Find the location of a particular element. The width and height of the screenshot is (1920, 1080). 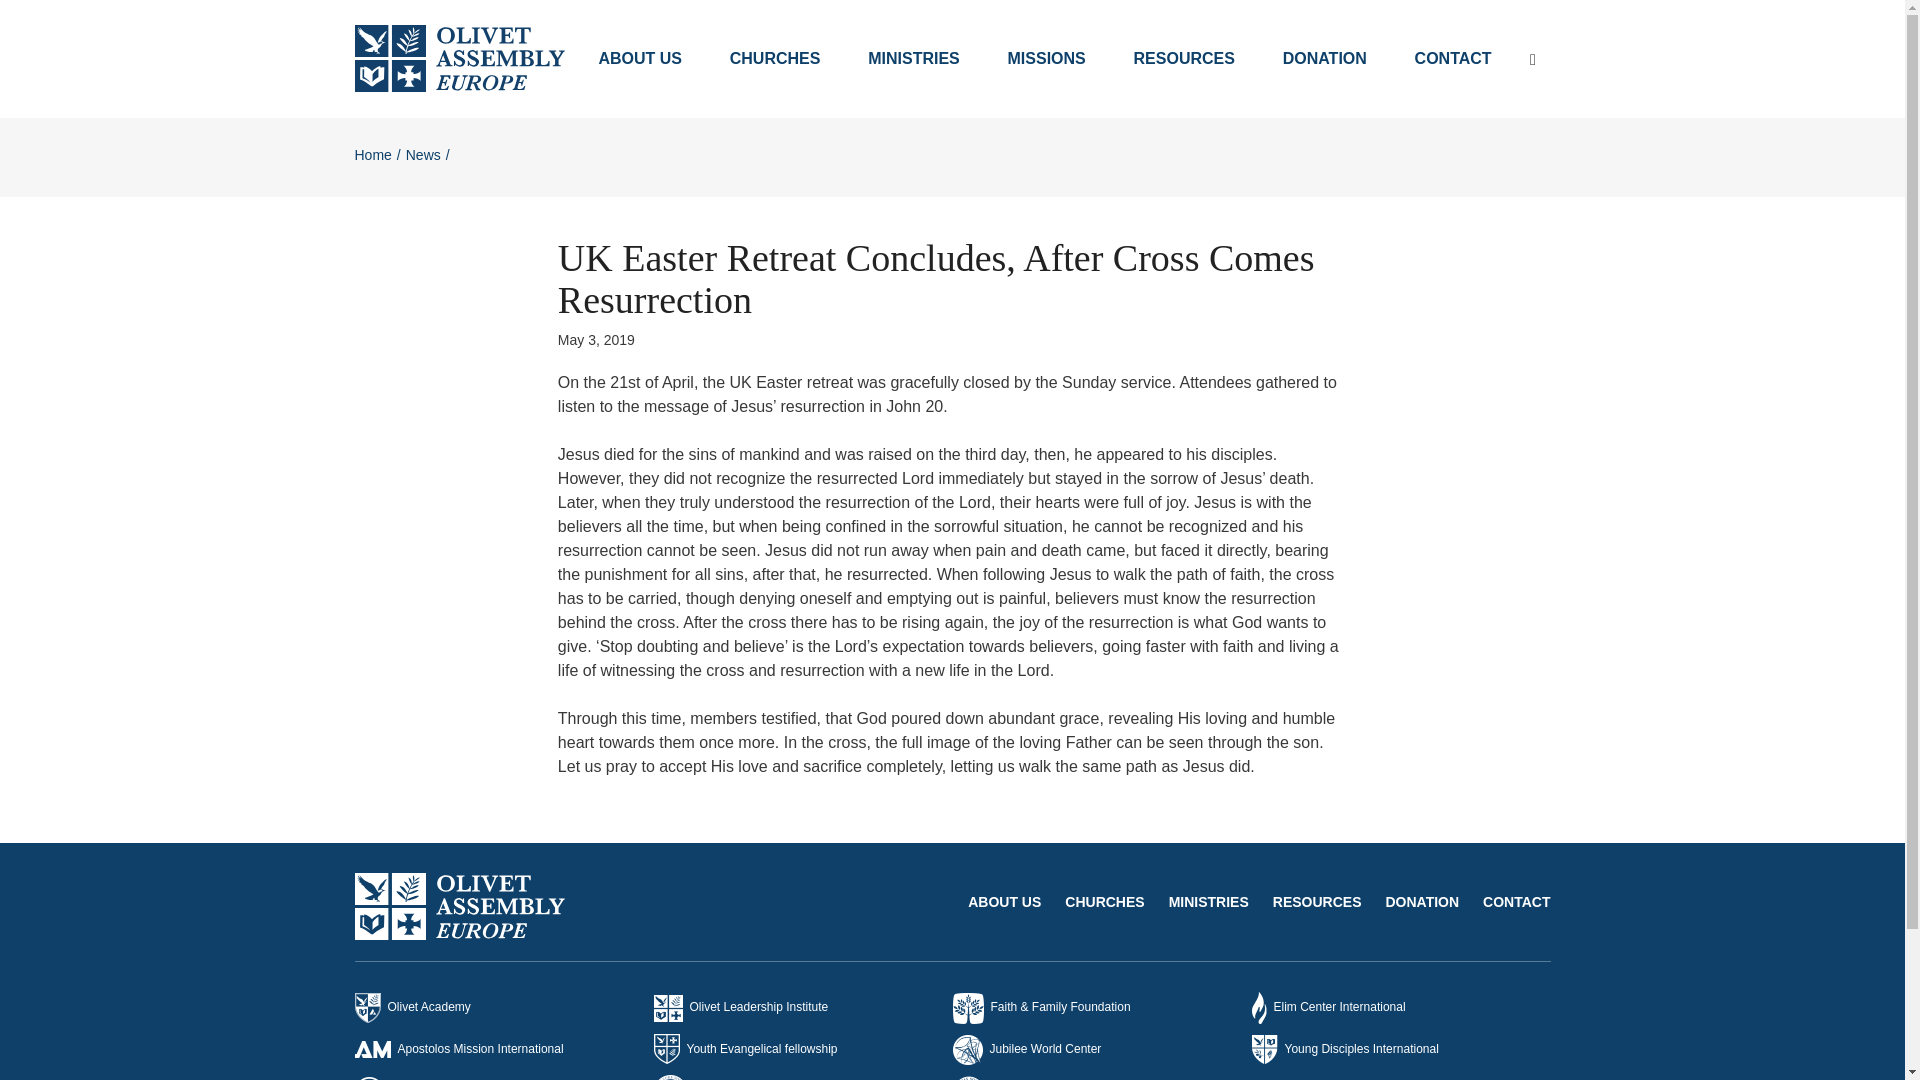

Home is located at coordinates (372, 154).